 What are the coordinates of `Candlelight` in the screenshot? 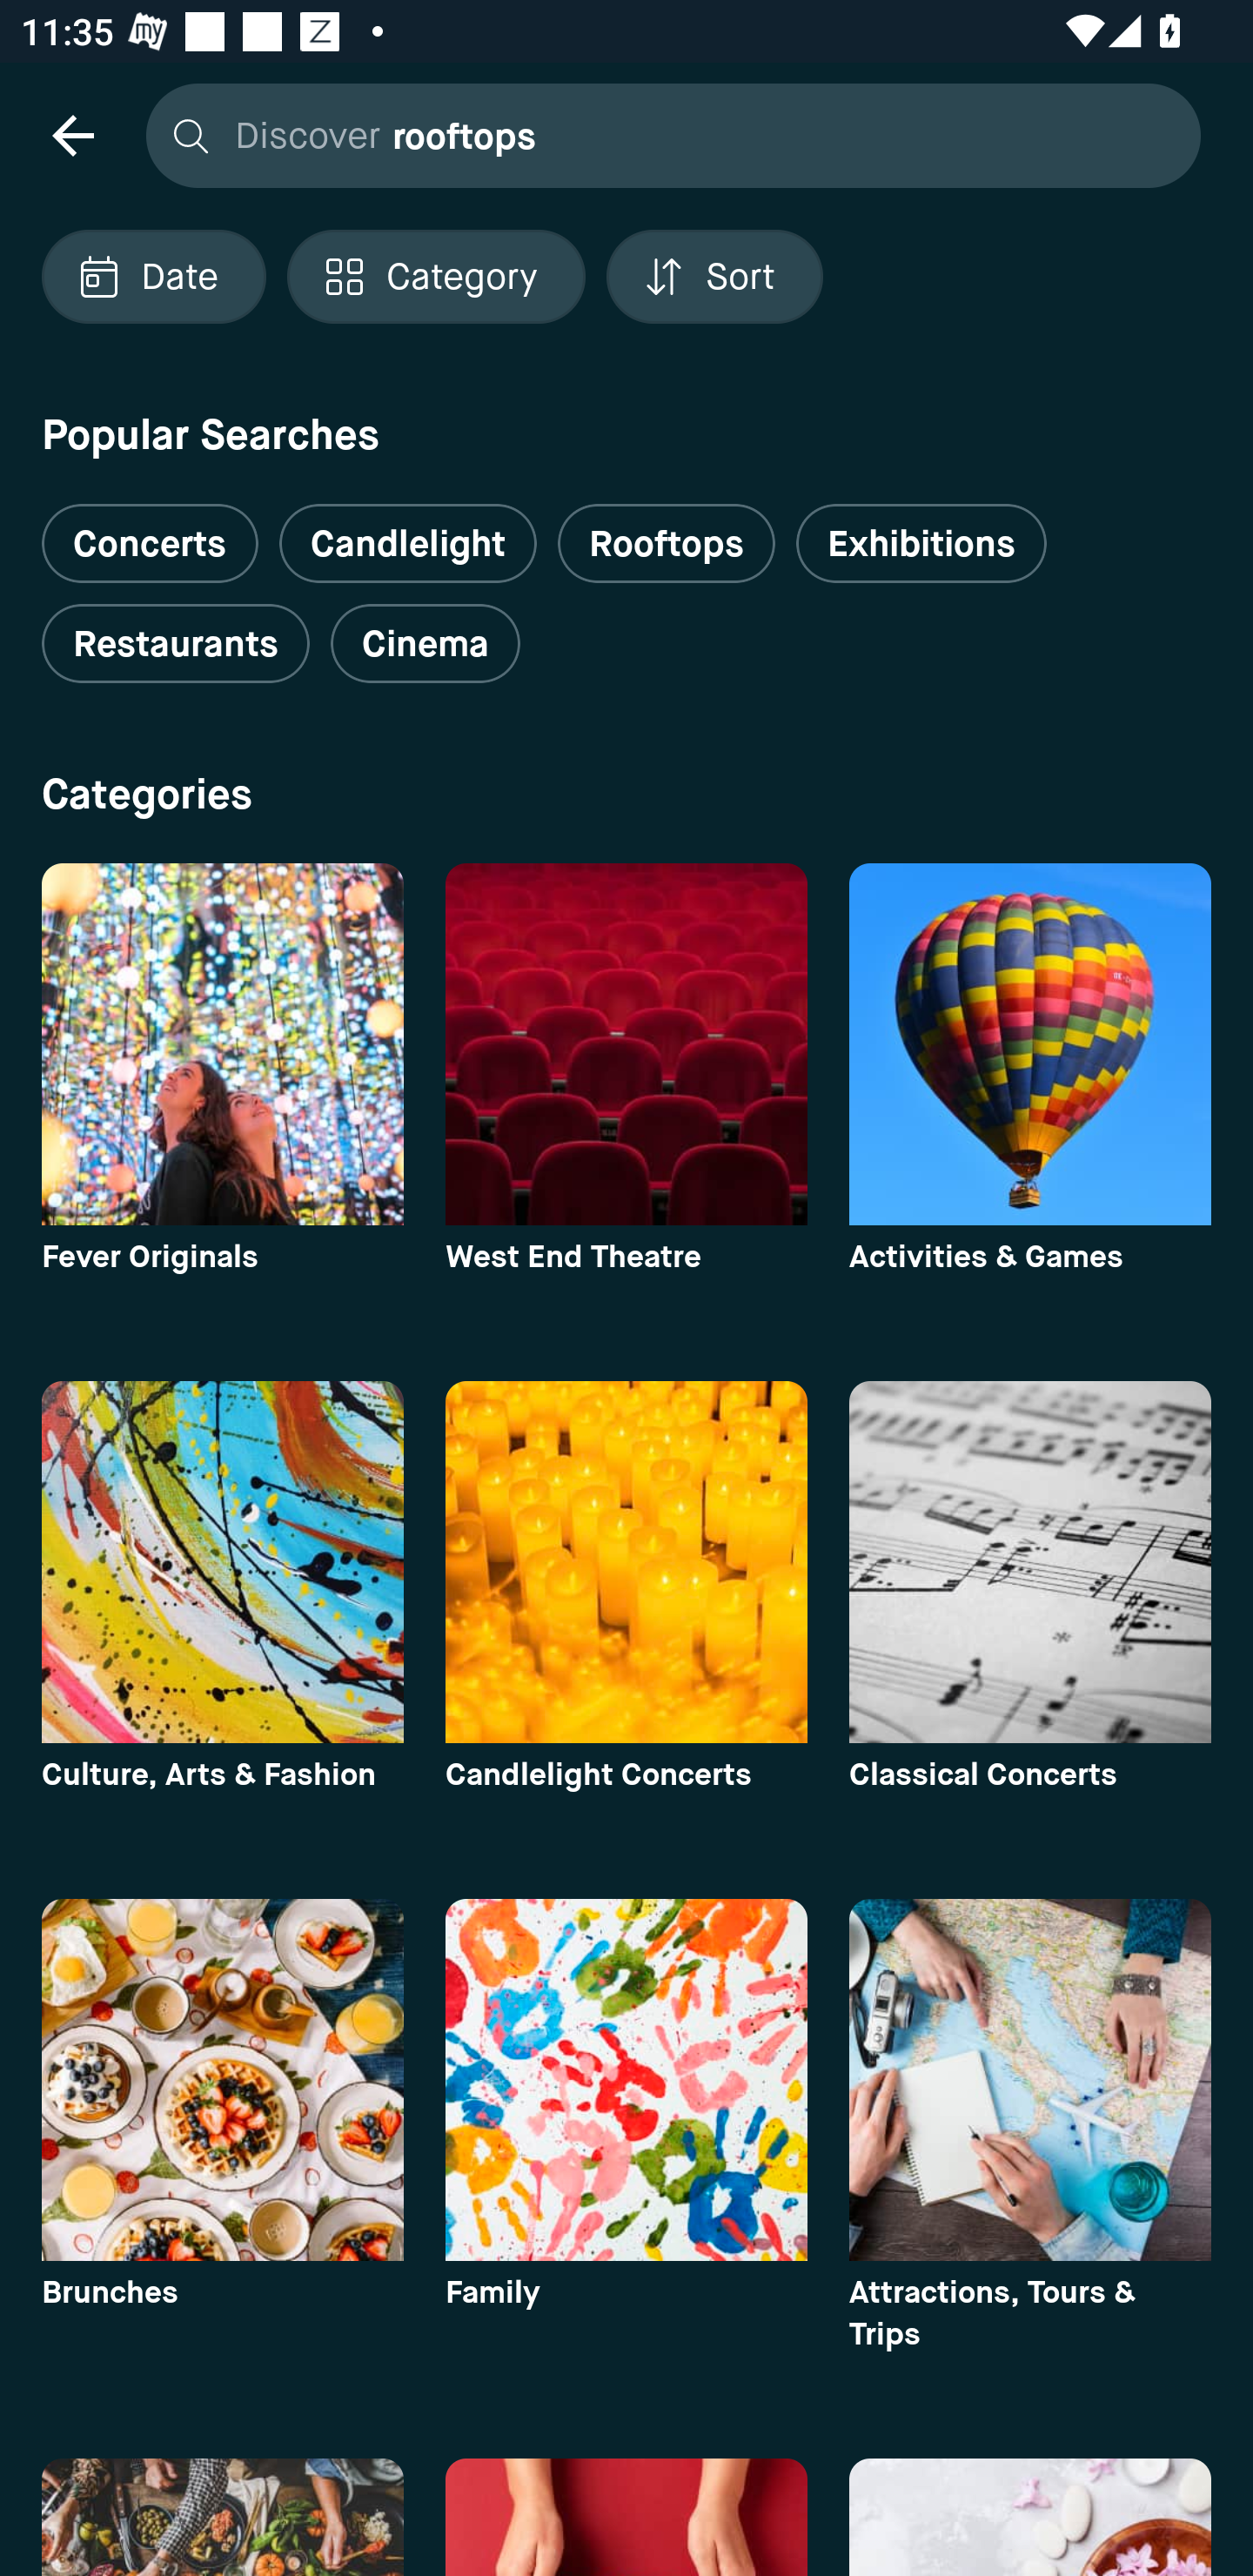 It's located at (407, 543).